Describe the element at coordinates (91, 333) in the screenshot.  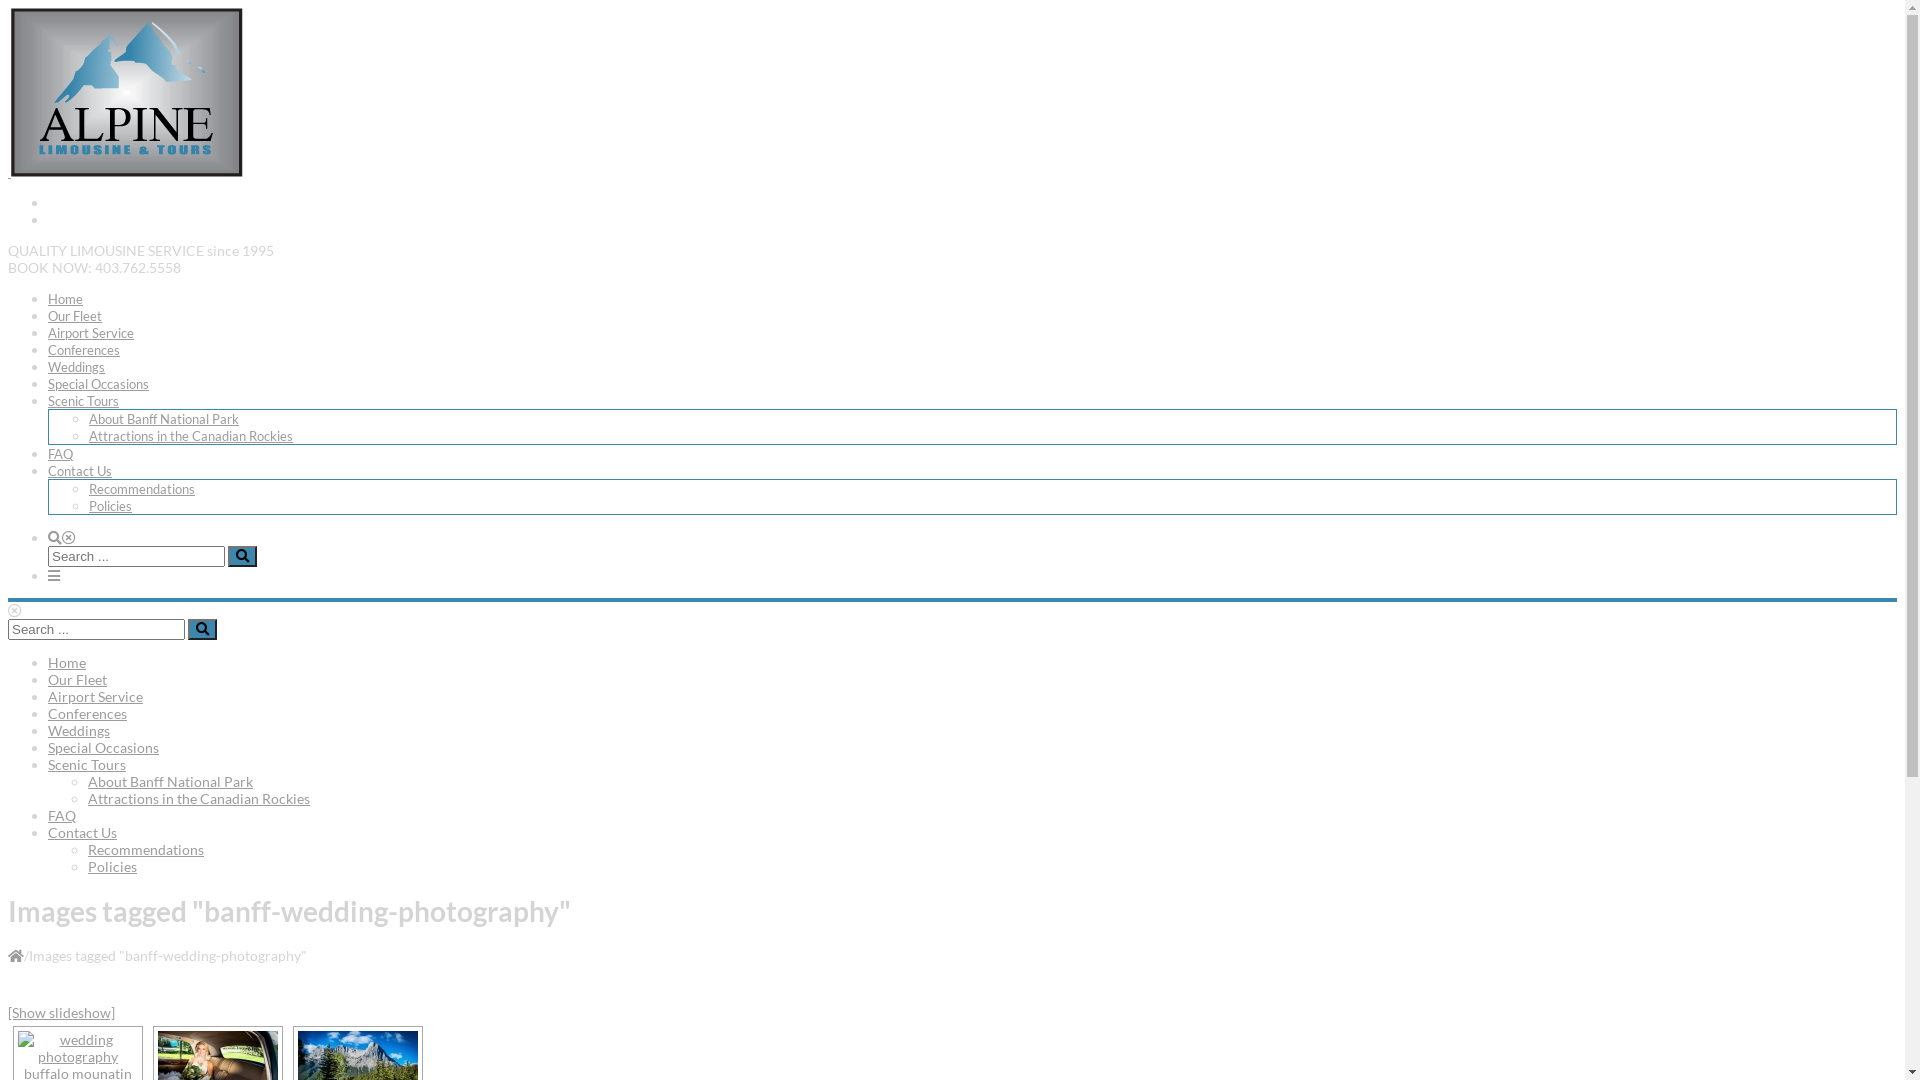
I see `Airport Service` at that location.